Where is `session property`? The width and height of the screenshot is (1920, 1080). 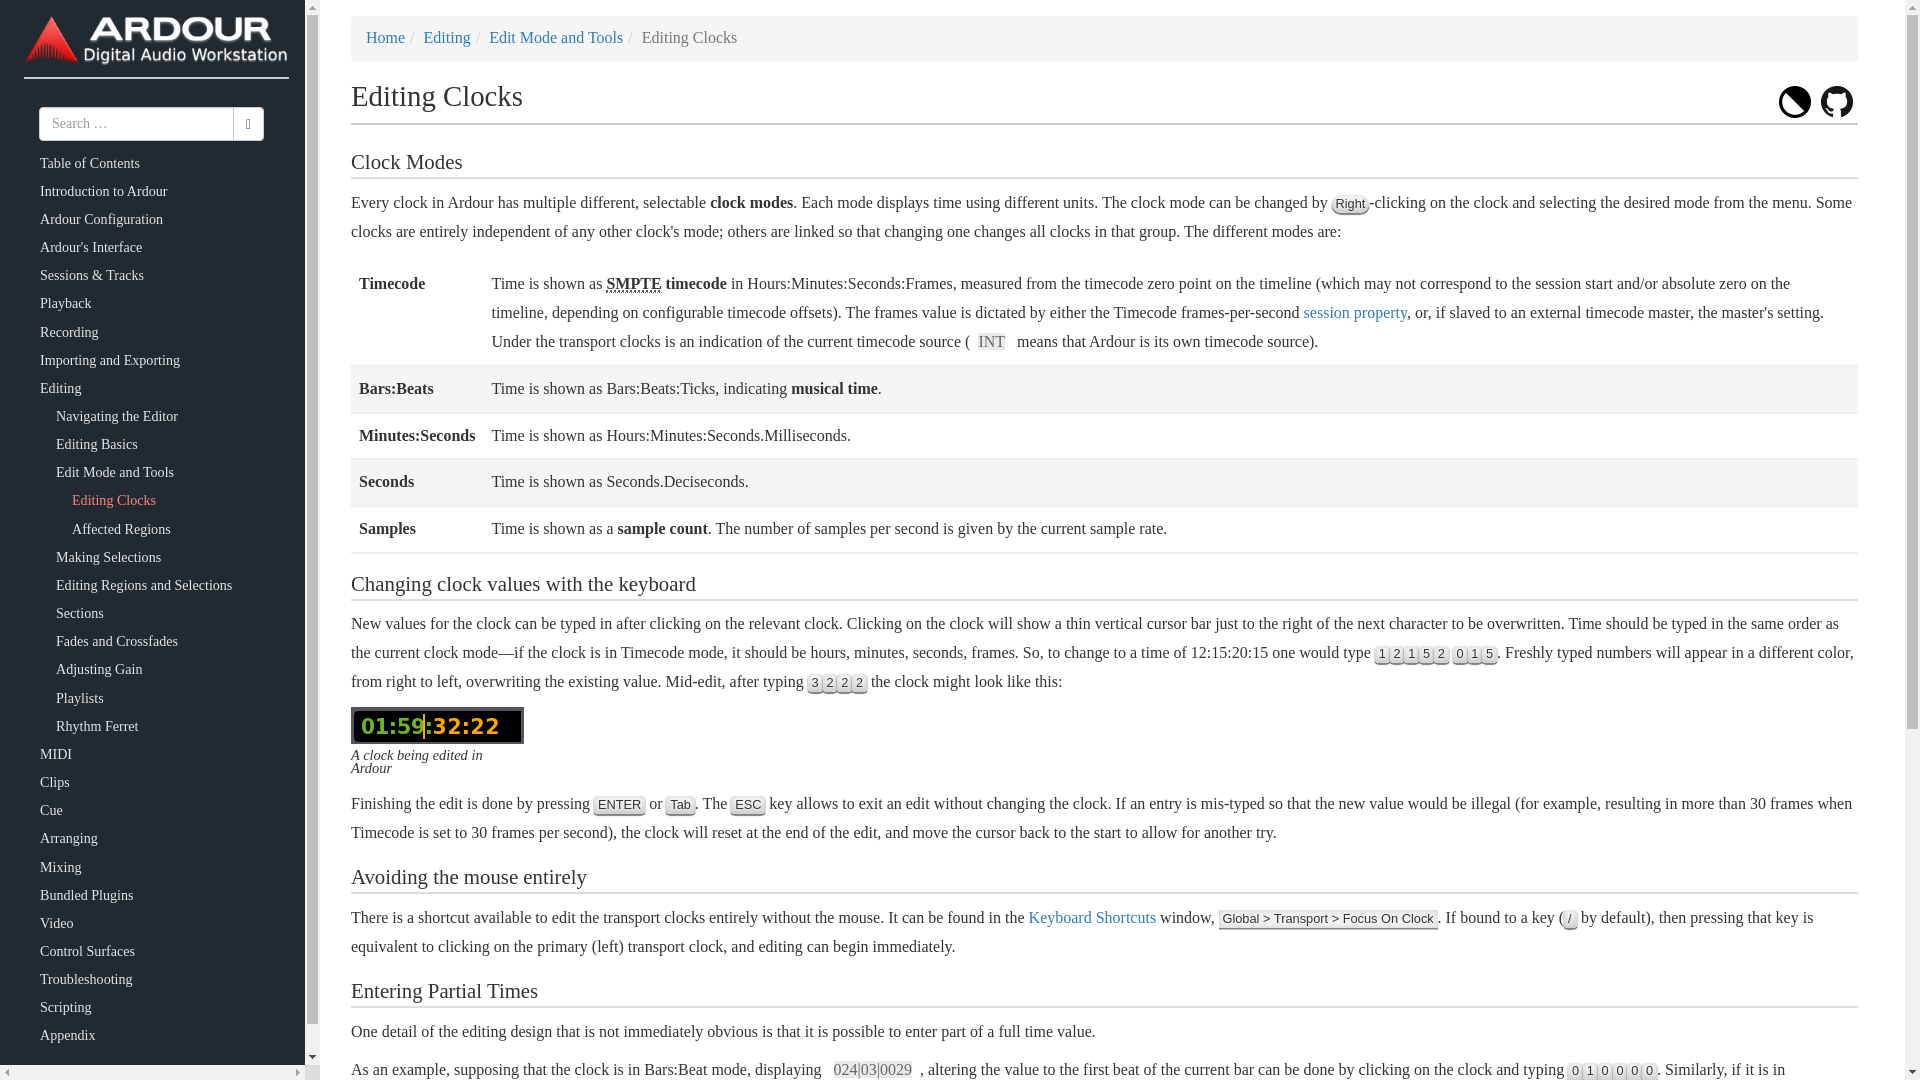 session property is located at coordinates (1355, 312).